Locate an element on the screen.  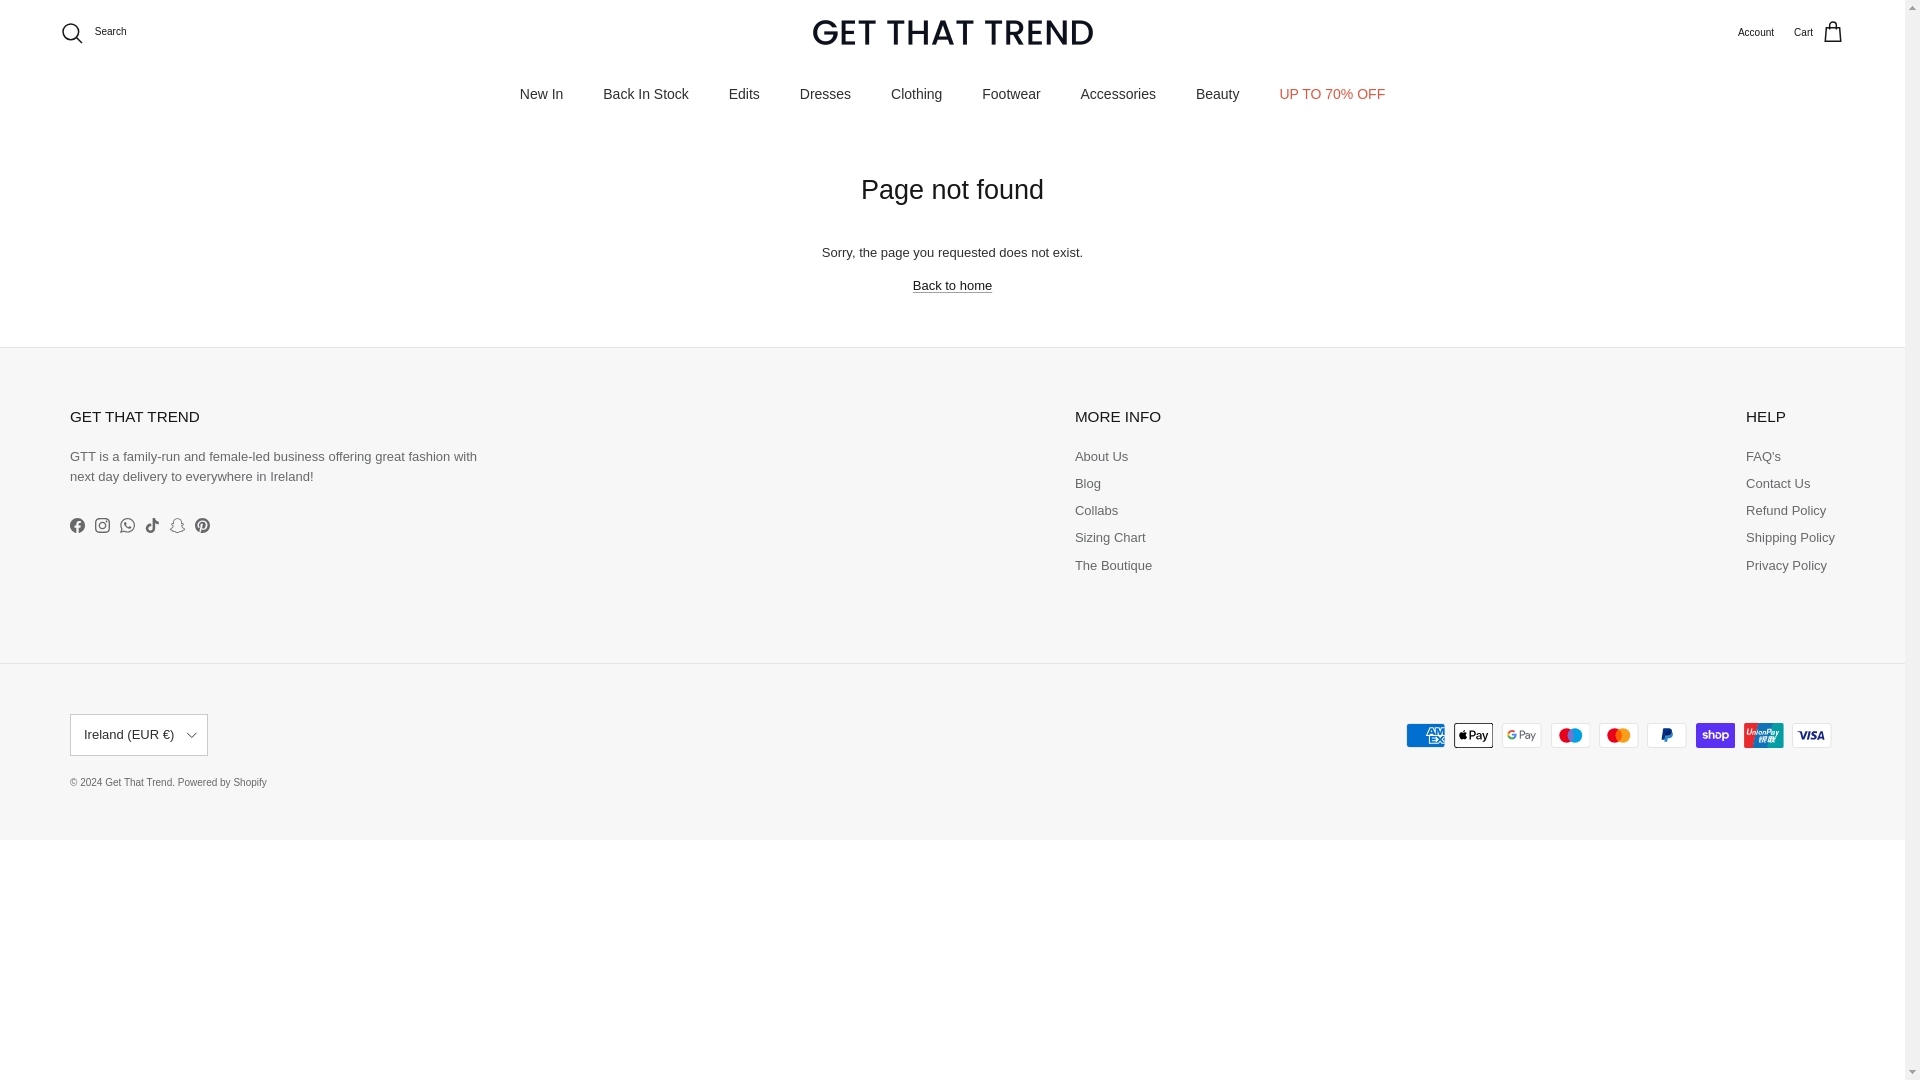
Account is located at coordinates (1756, 31).